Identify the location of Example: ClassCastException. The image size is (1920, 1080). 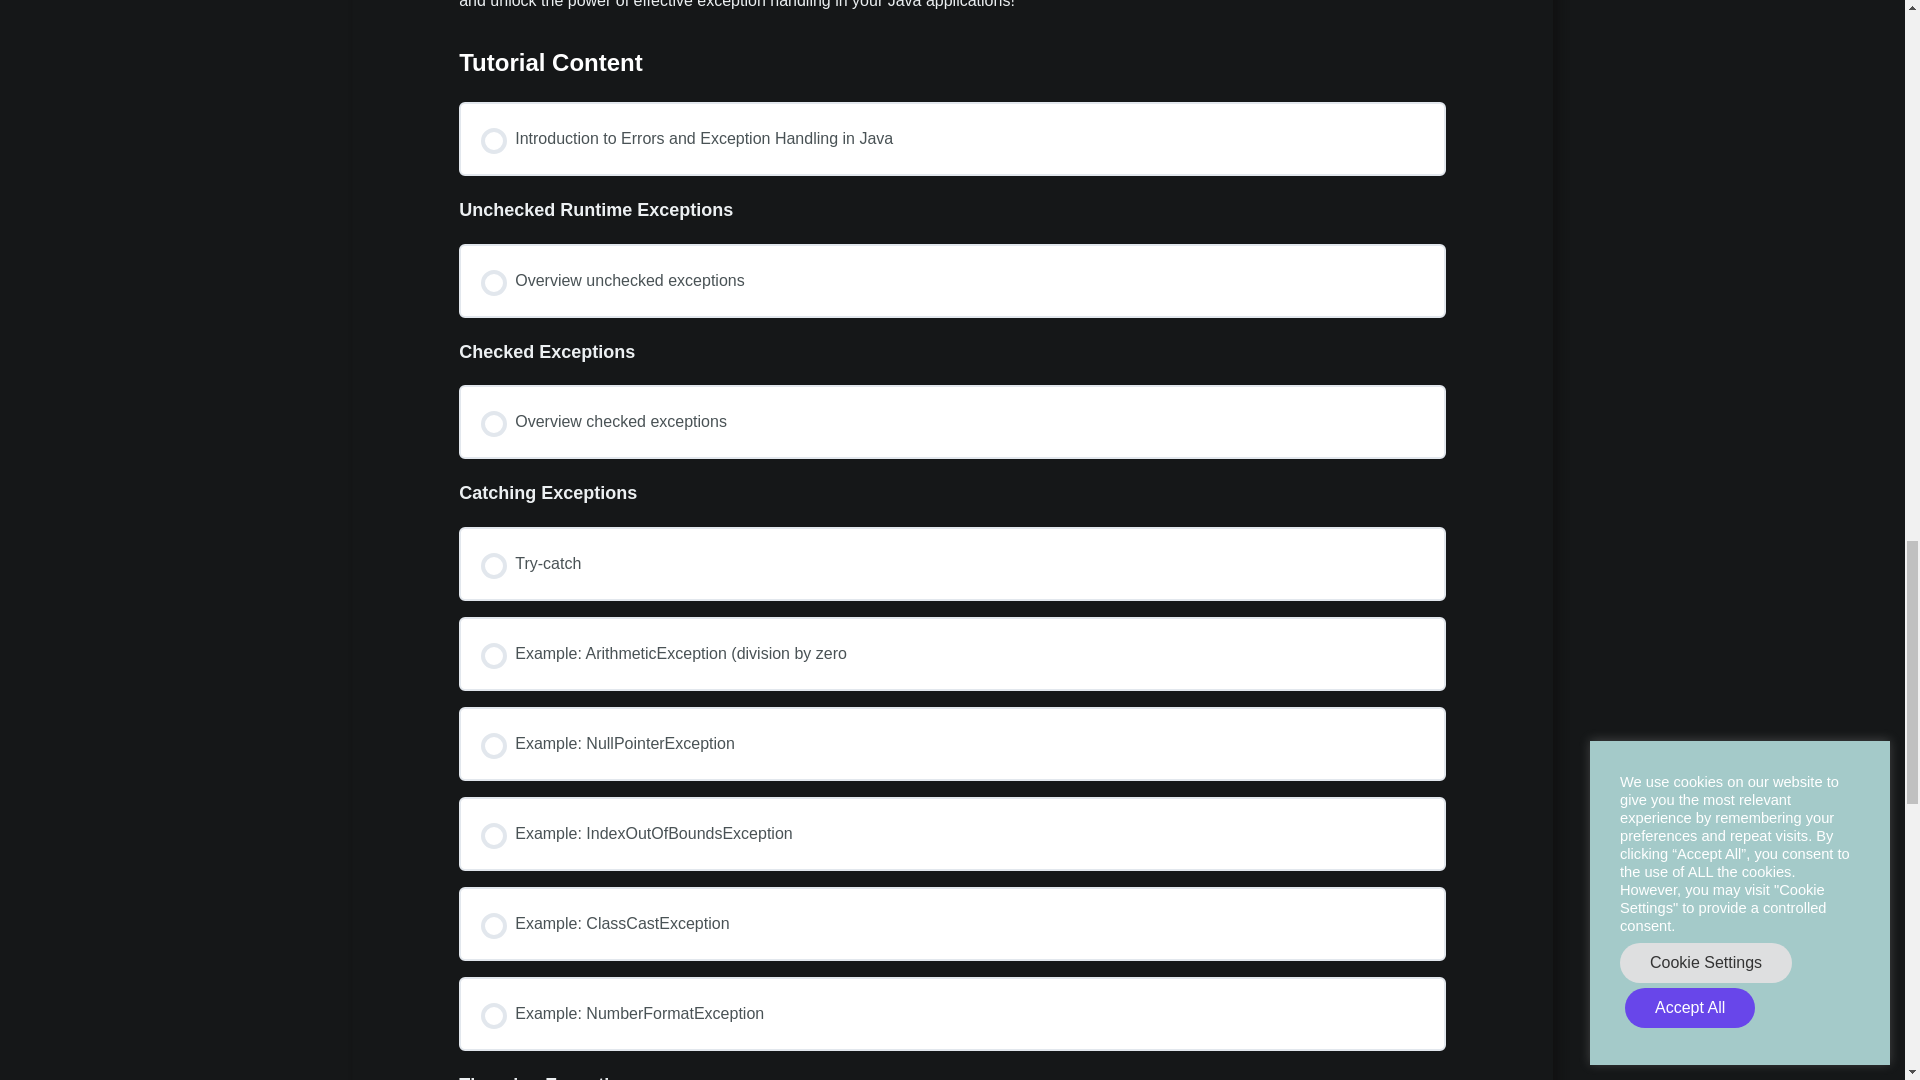
(952, 924).